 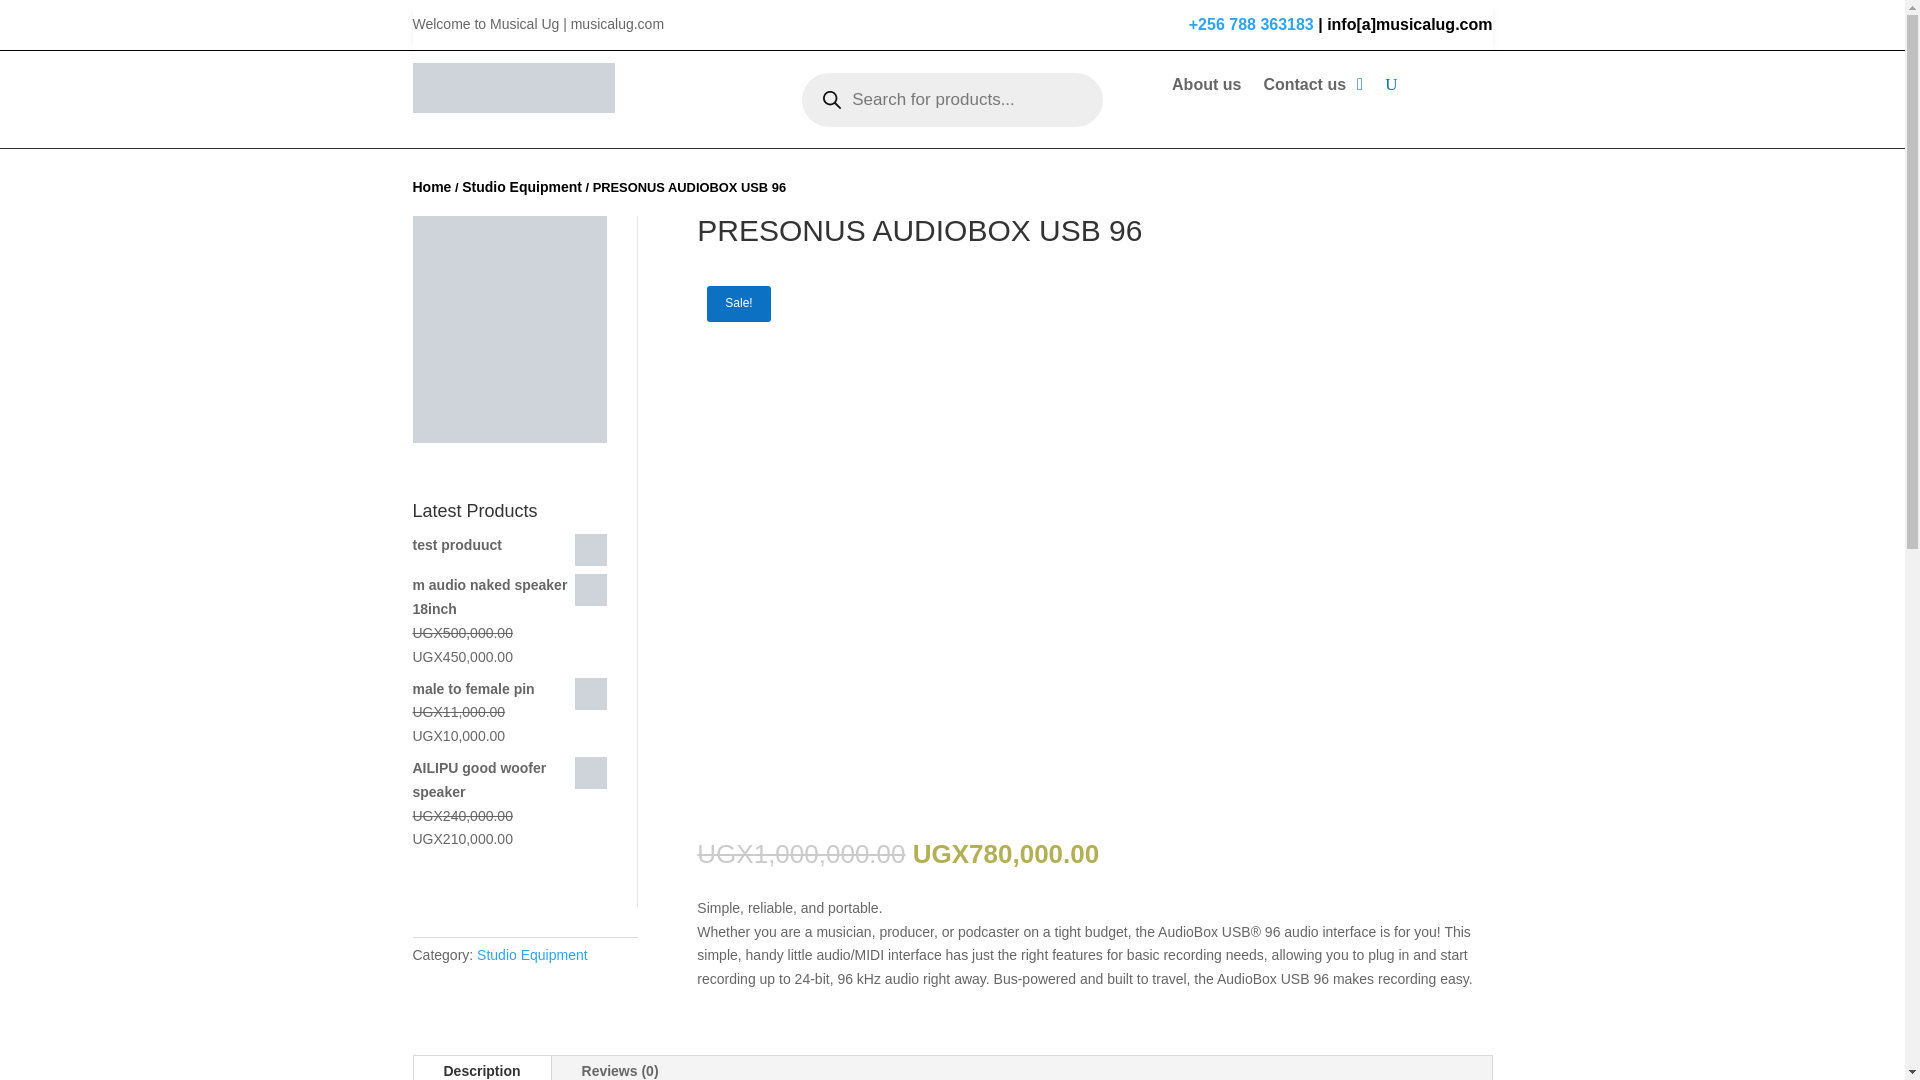 I want to click on Description, so click(x=482, y=1068).